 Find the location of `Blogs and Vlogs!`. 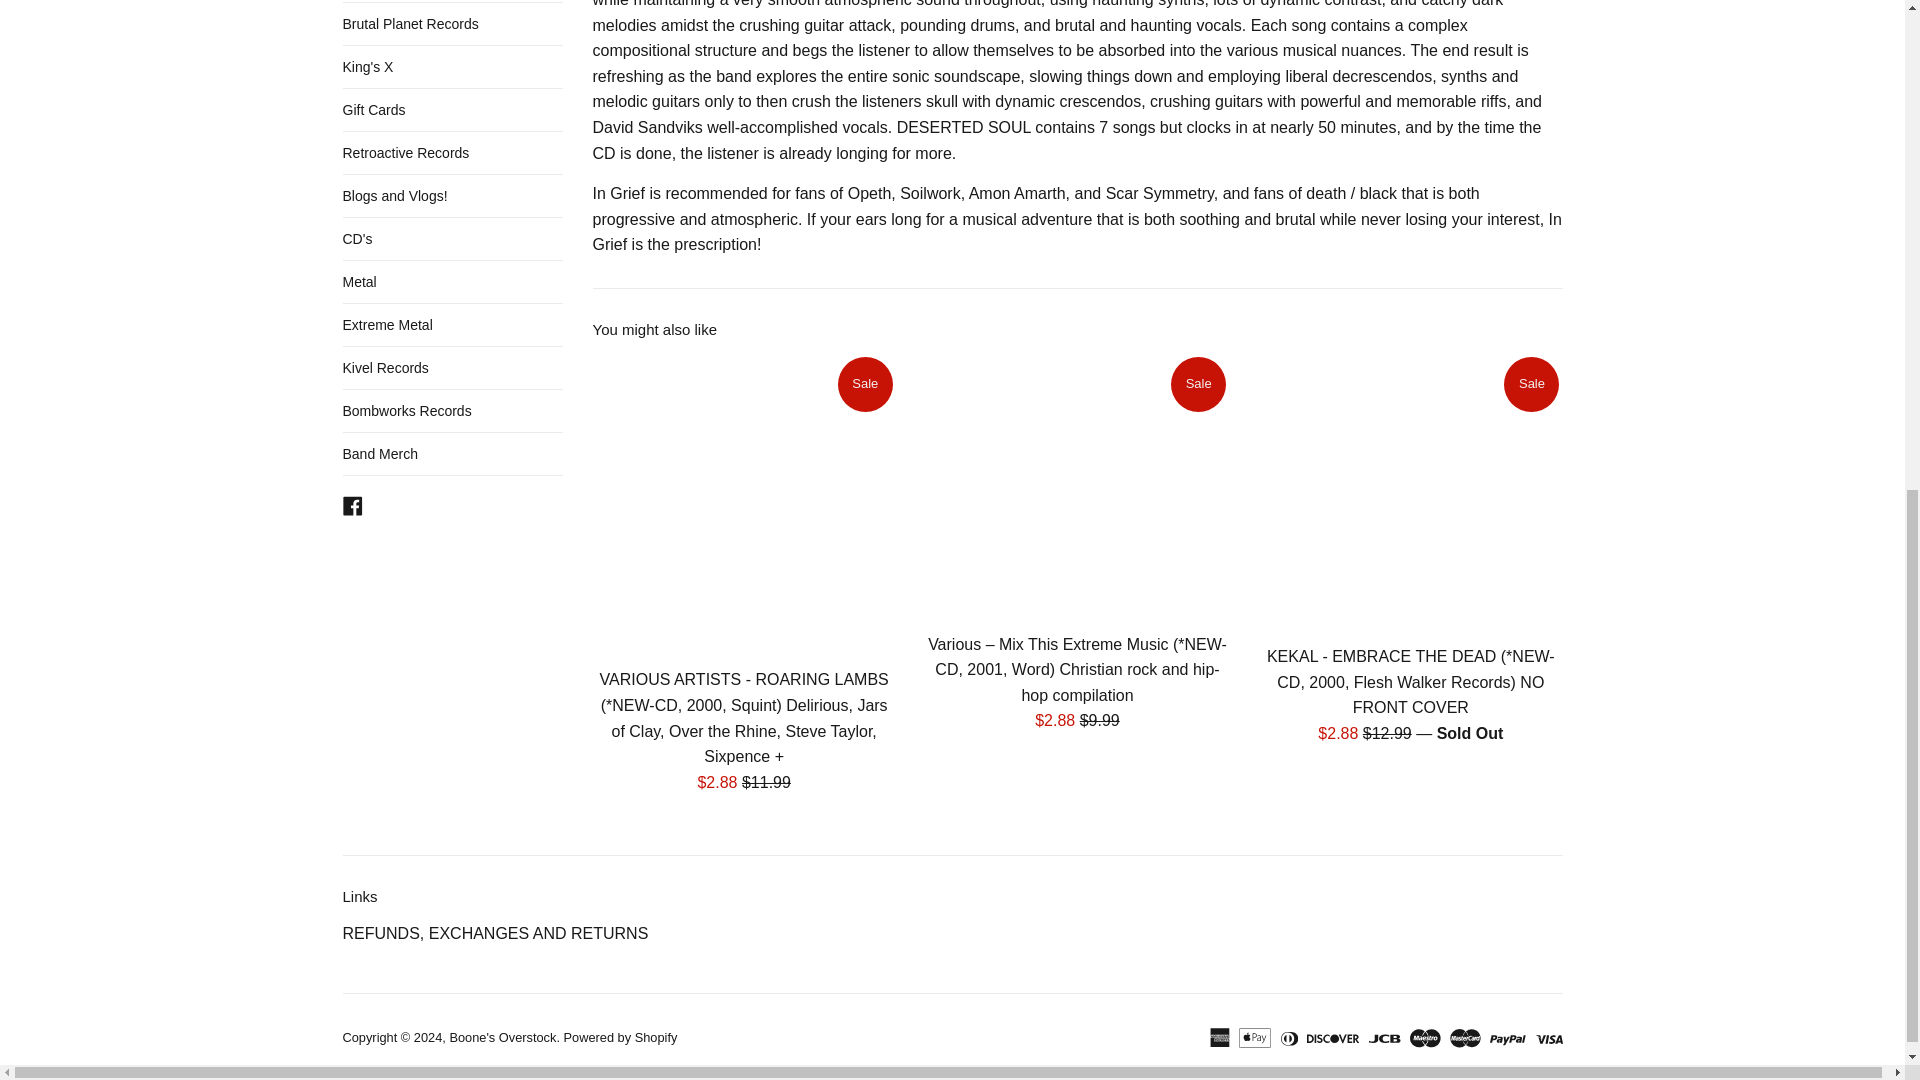

Blogs and Vlogs! is located at coordinates (452, 196).